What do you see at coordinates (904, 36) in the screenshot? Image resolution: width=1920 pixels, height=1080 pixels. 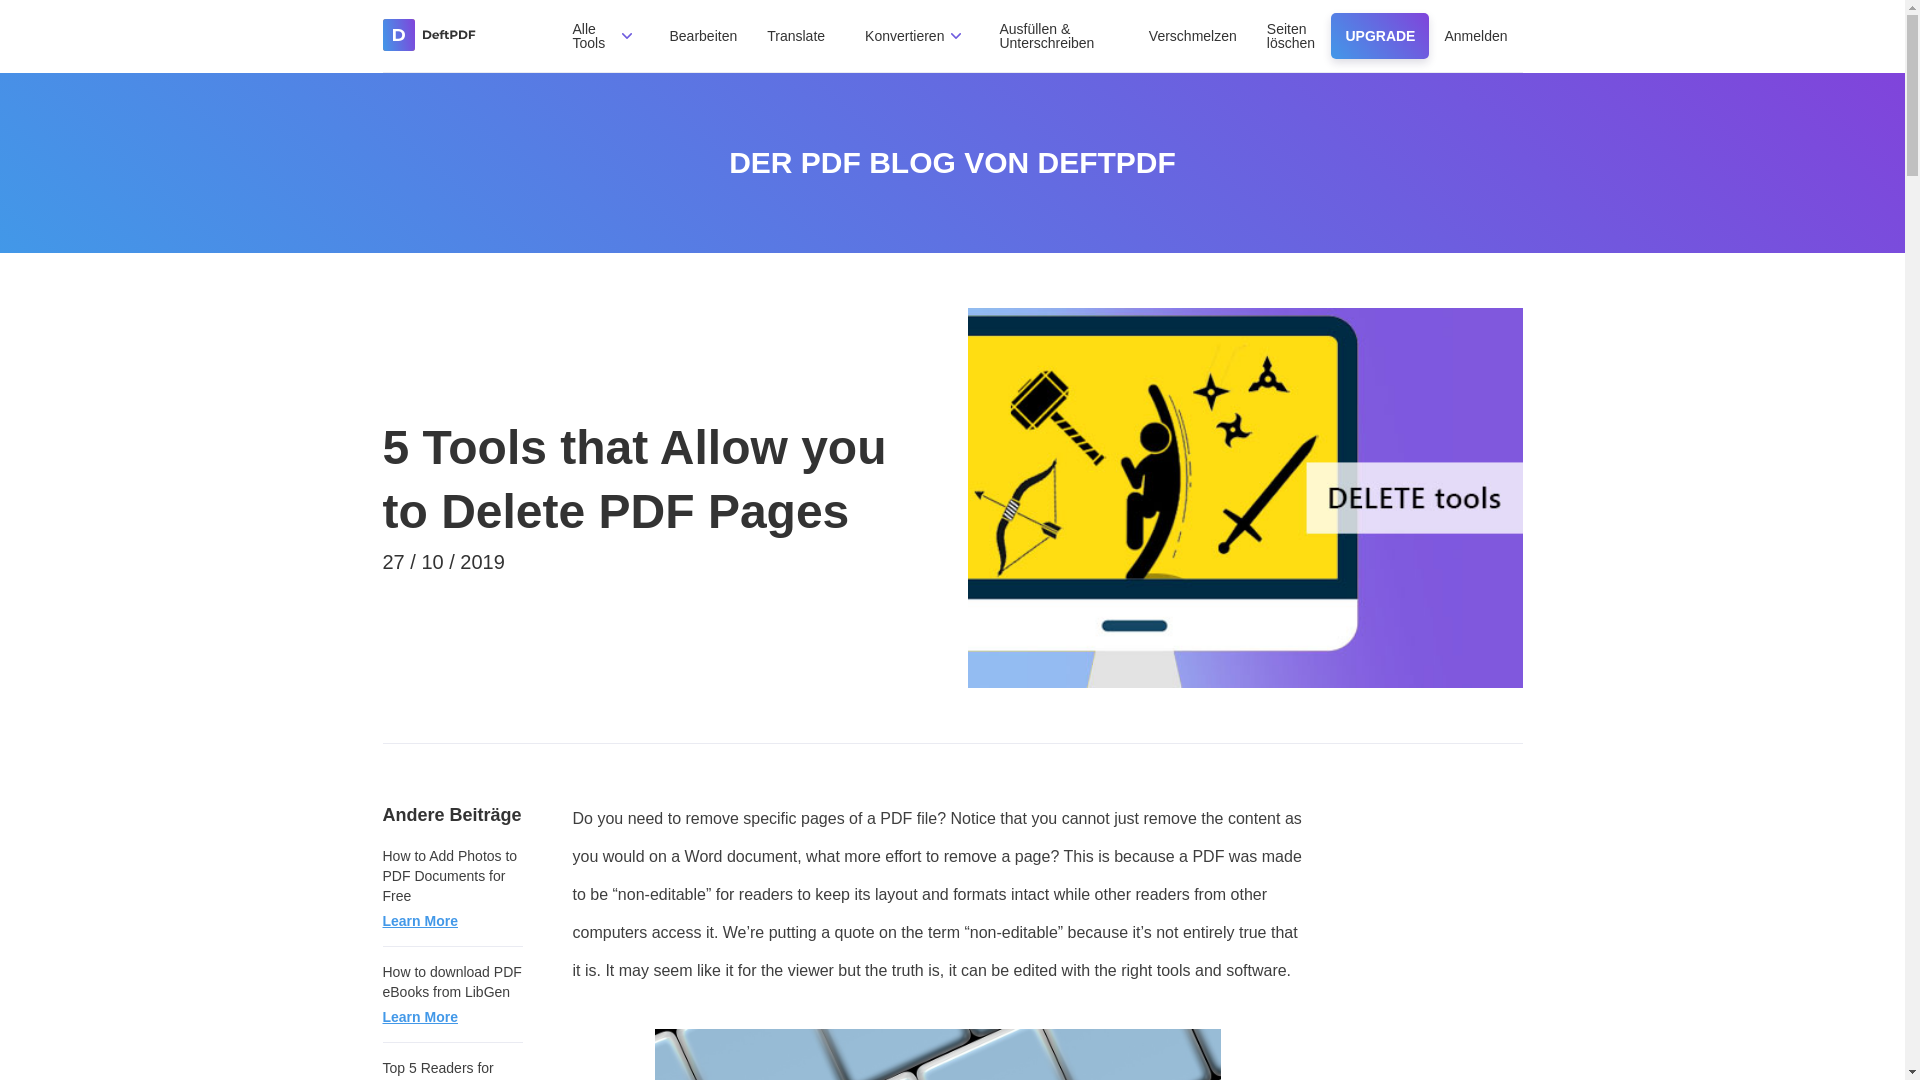 I see `Konvertieren` at bounding box center [904, 36].